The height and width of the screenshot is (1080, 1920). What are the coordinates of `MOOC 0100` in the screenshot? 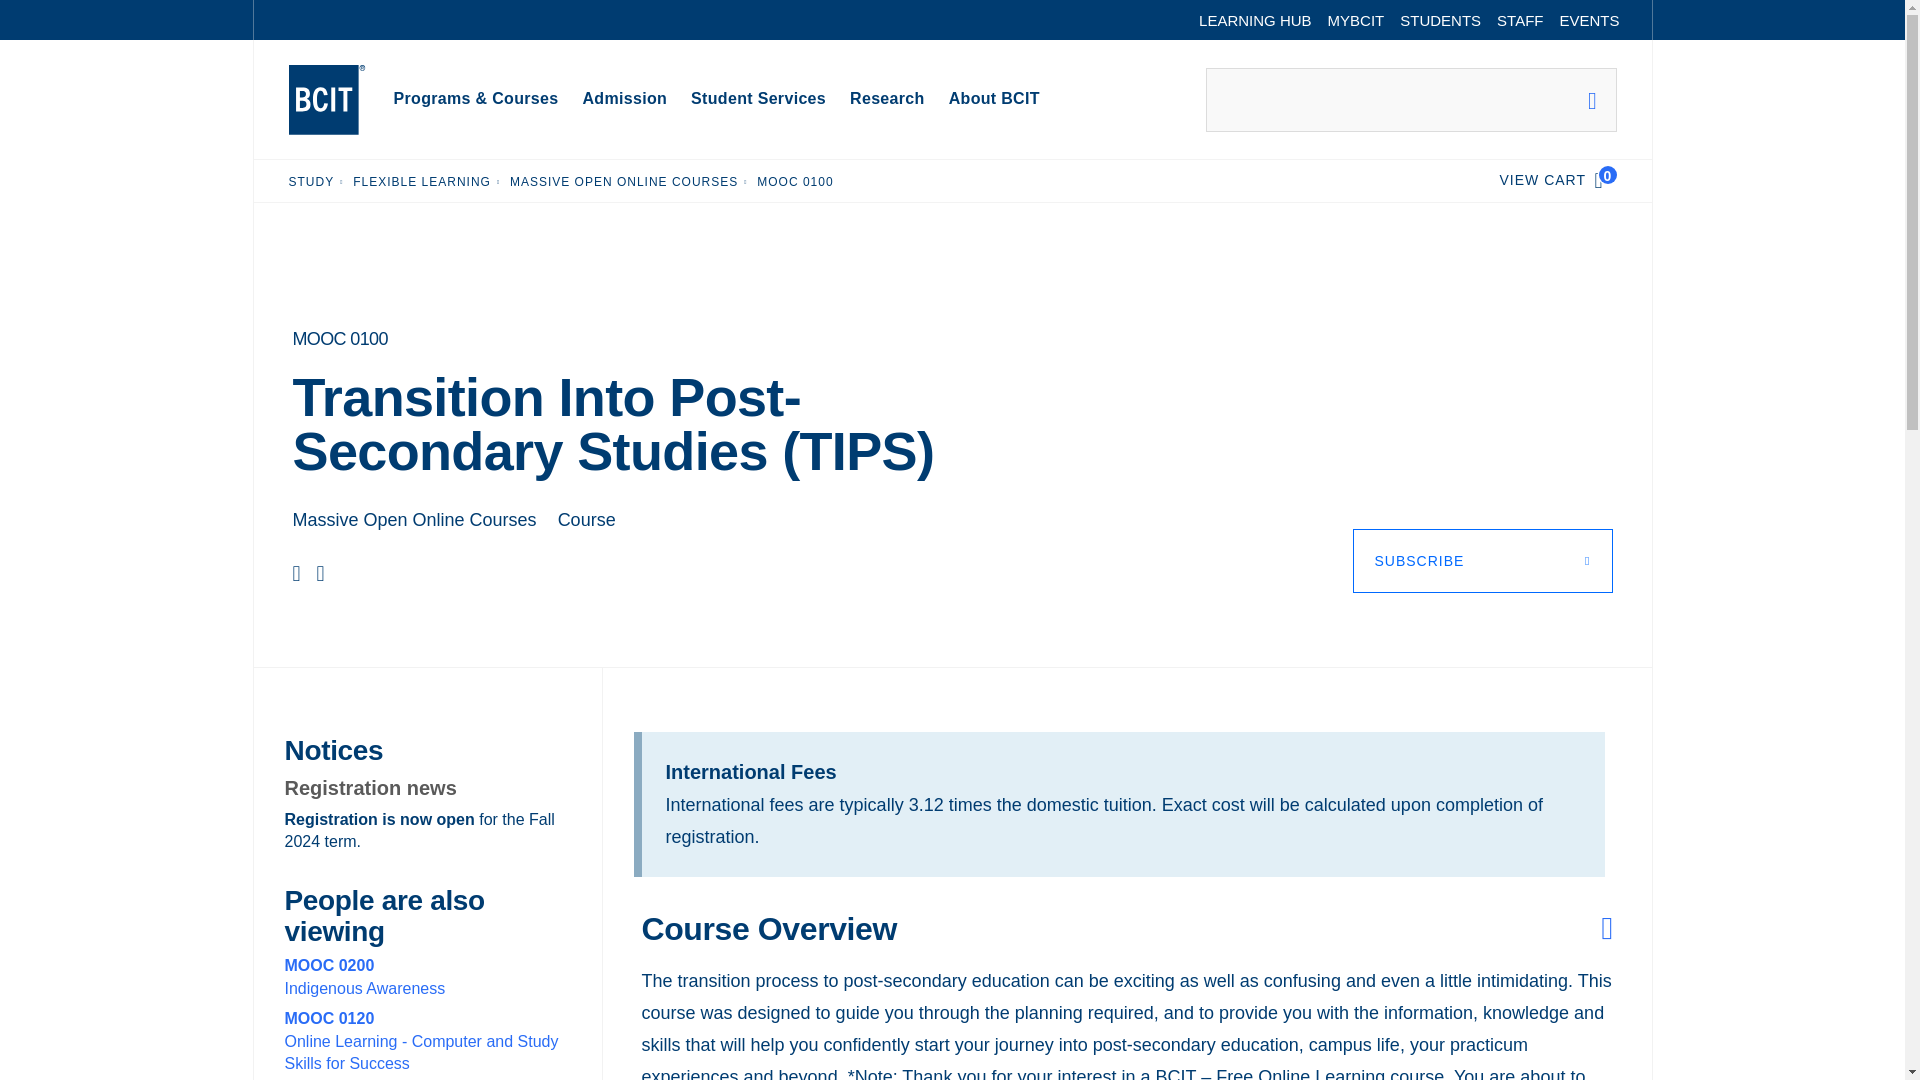 It's located at (794, 181).